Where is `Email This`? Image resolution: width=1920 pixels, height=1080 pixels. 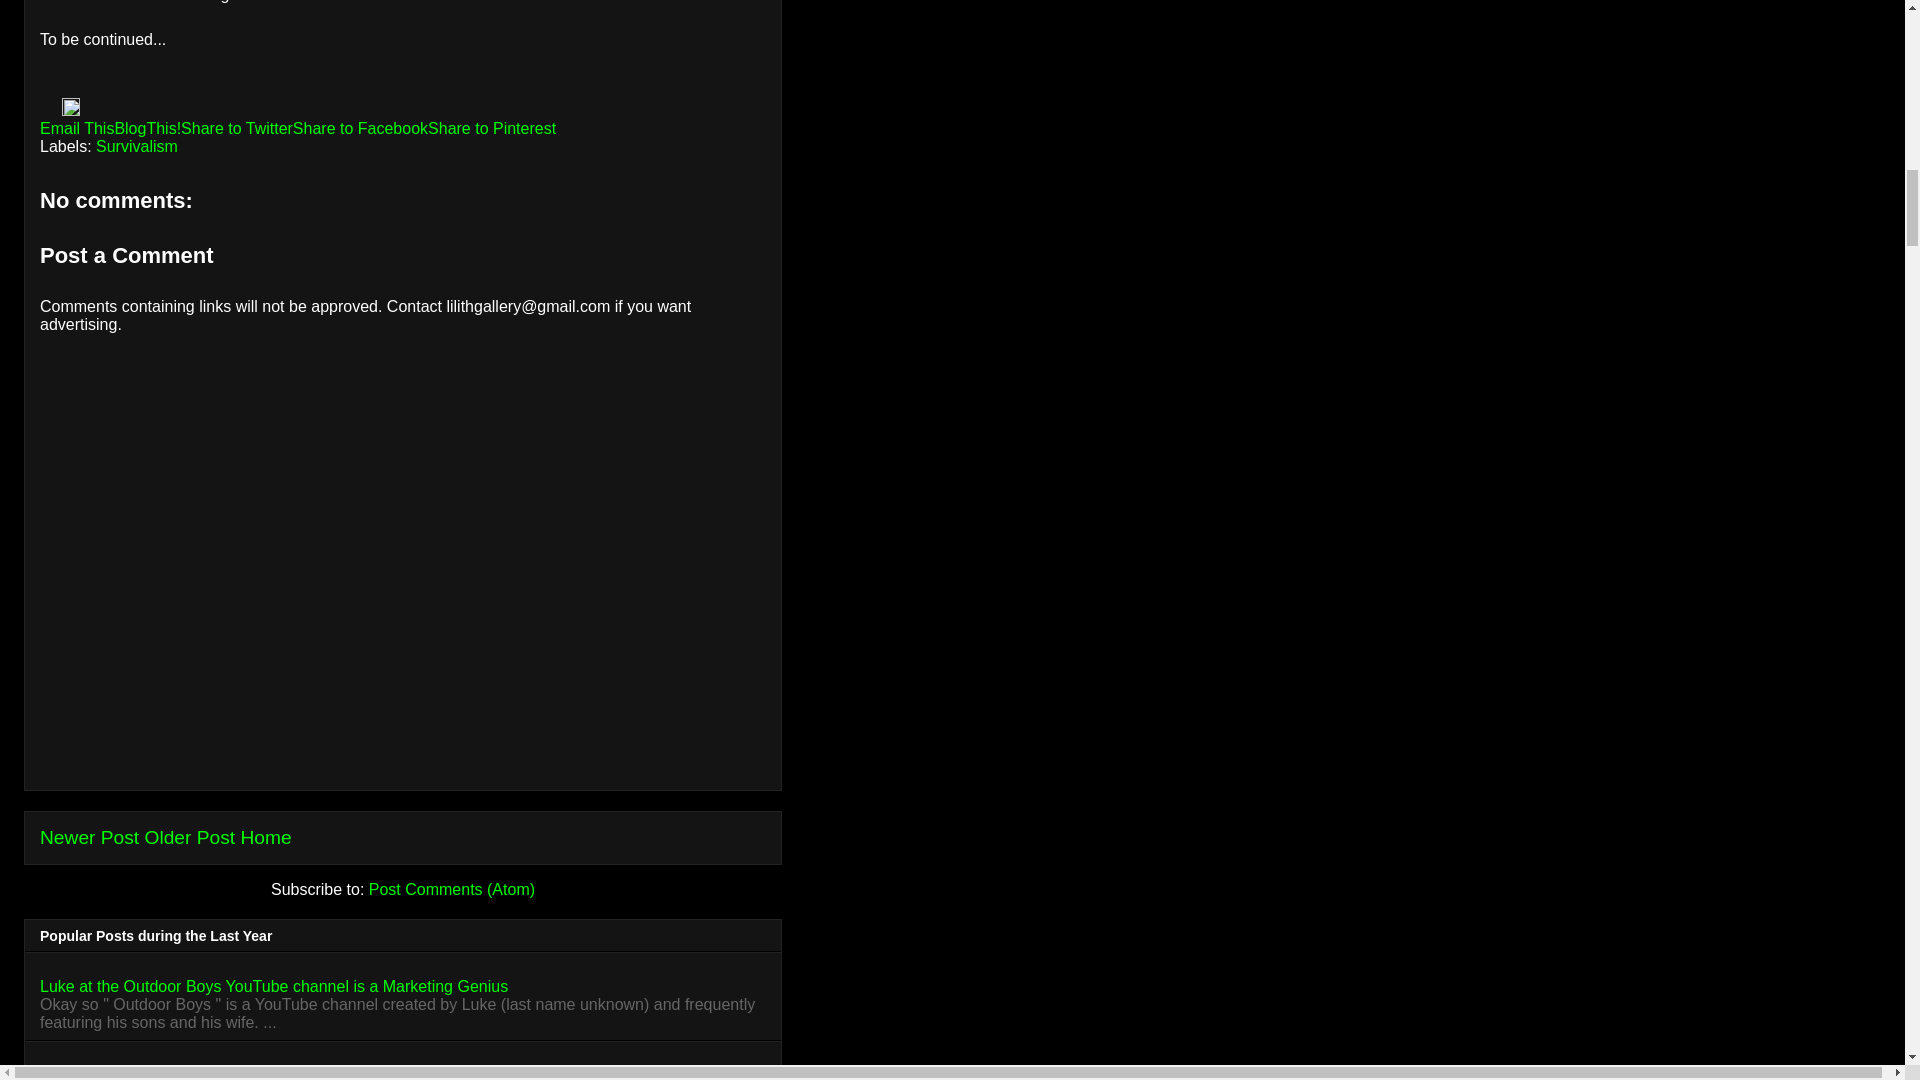 Email This is located at coordinates (76, 128).